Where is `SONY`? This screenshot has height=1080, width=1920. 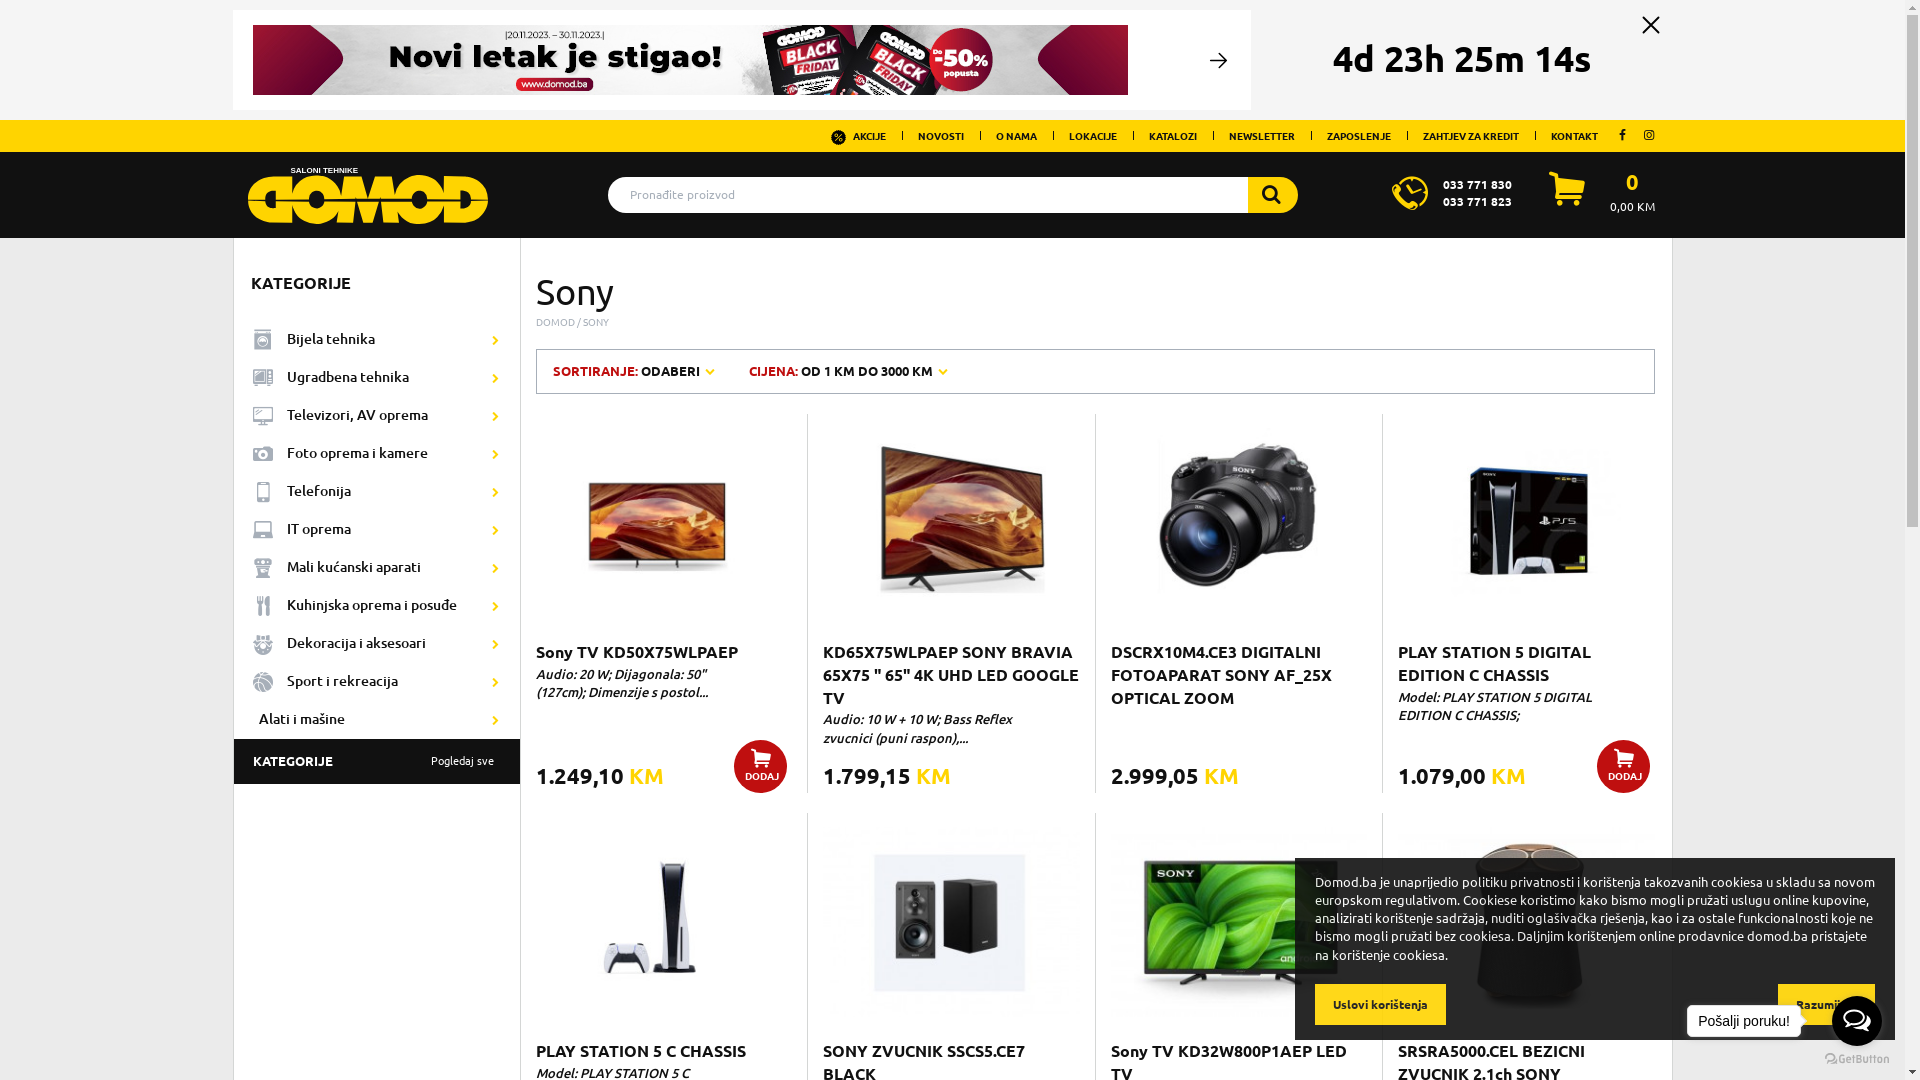
SONY is located at coordinates (596, 322).